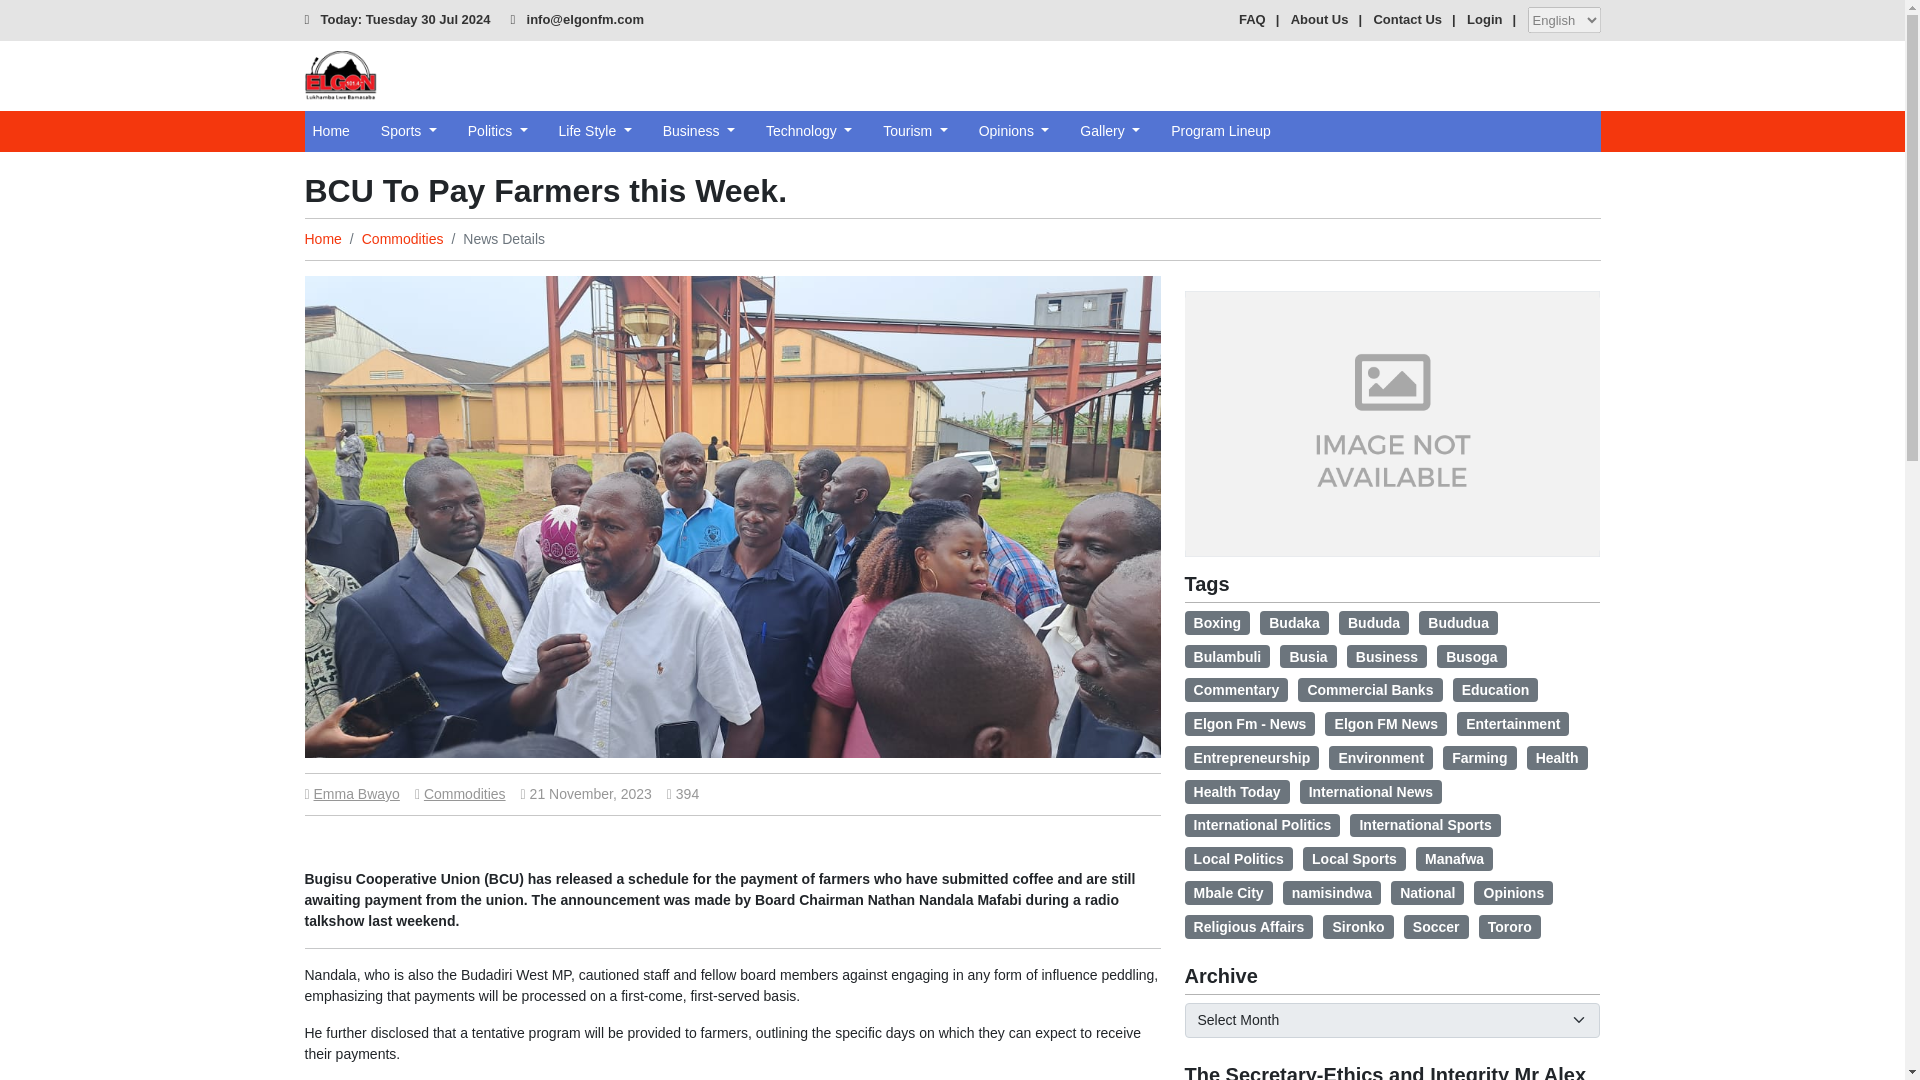  I want to click on Life Style, so click(595, 130).